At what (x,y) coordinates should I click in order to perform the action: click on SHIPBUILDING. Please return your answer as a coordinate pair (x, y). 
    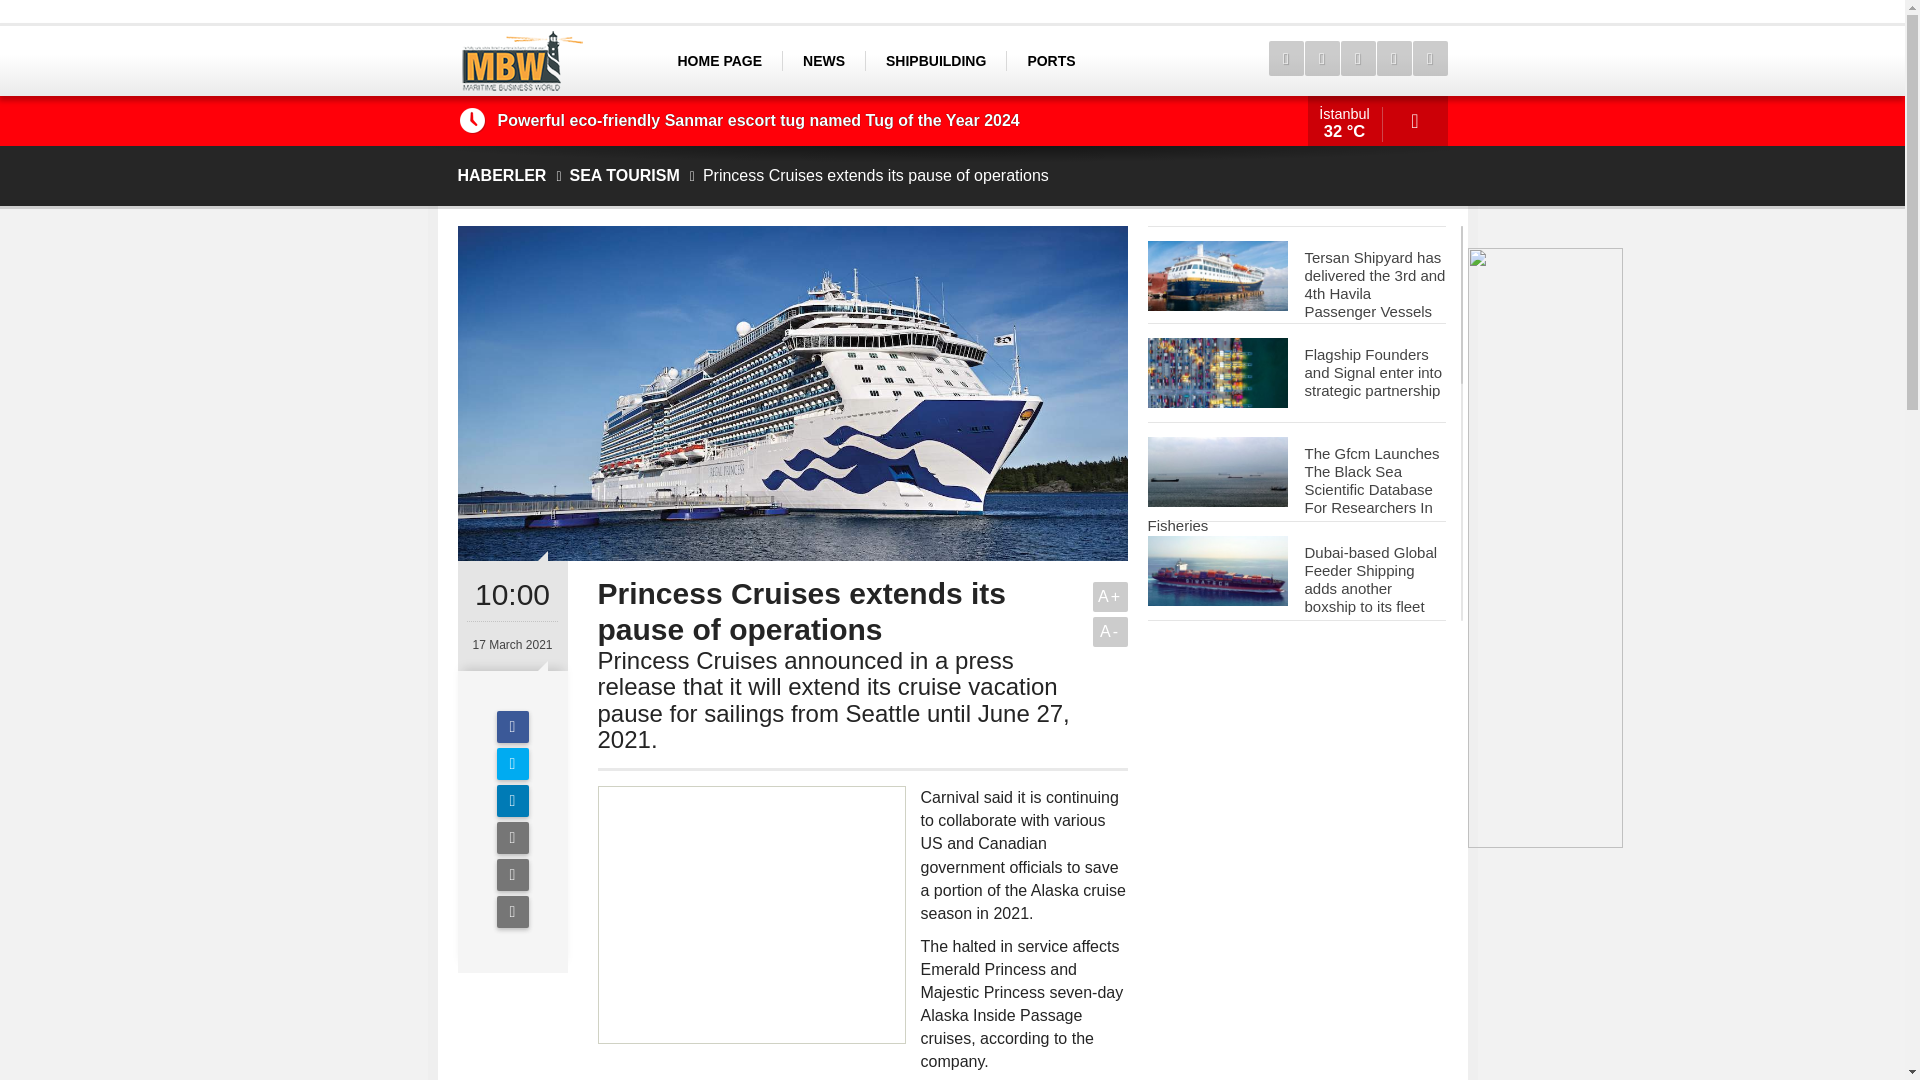
    Looking at the image, I should click on (936, 60).